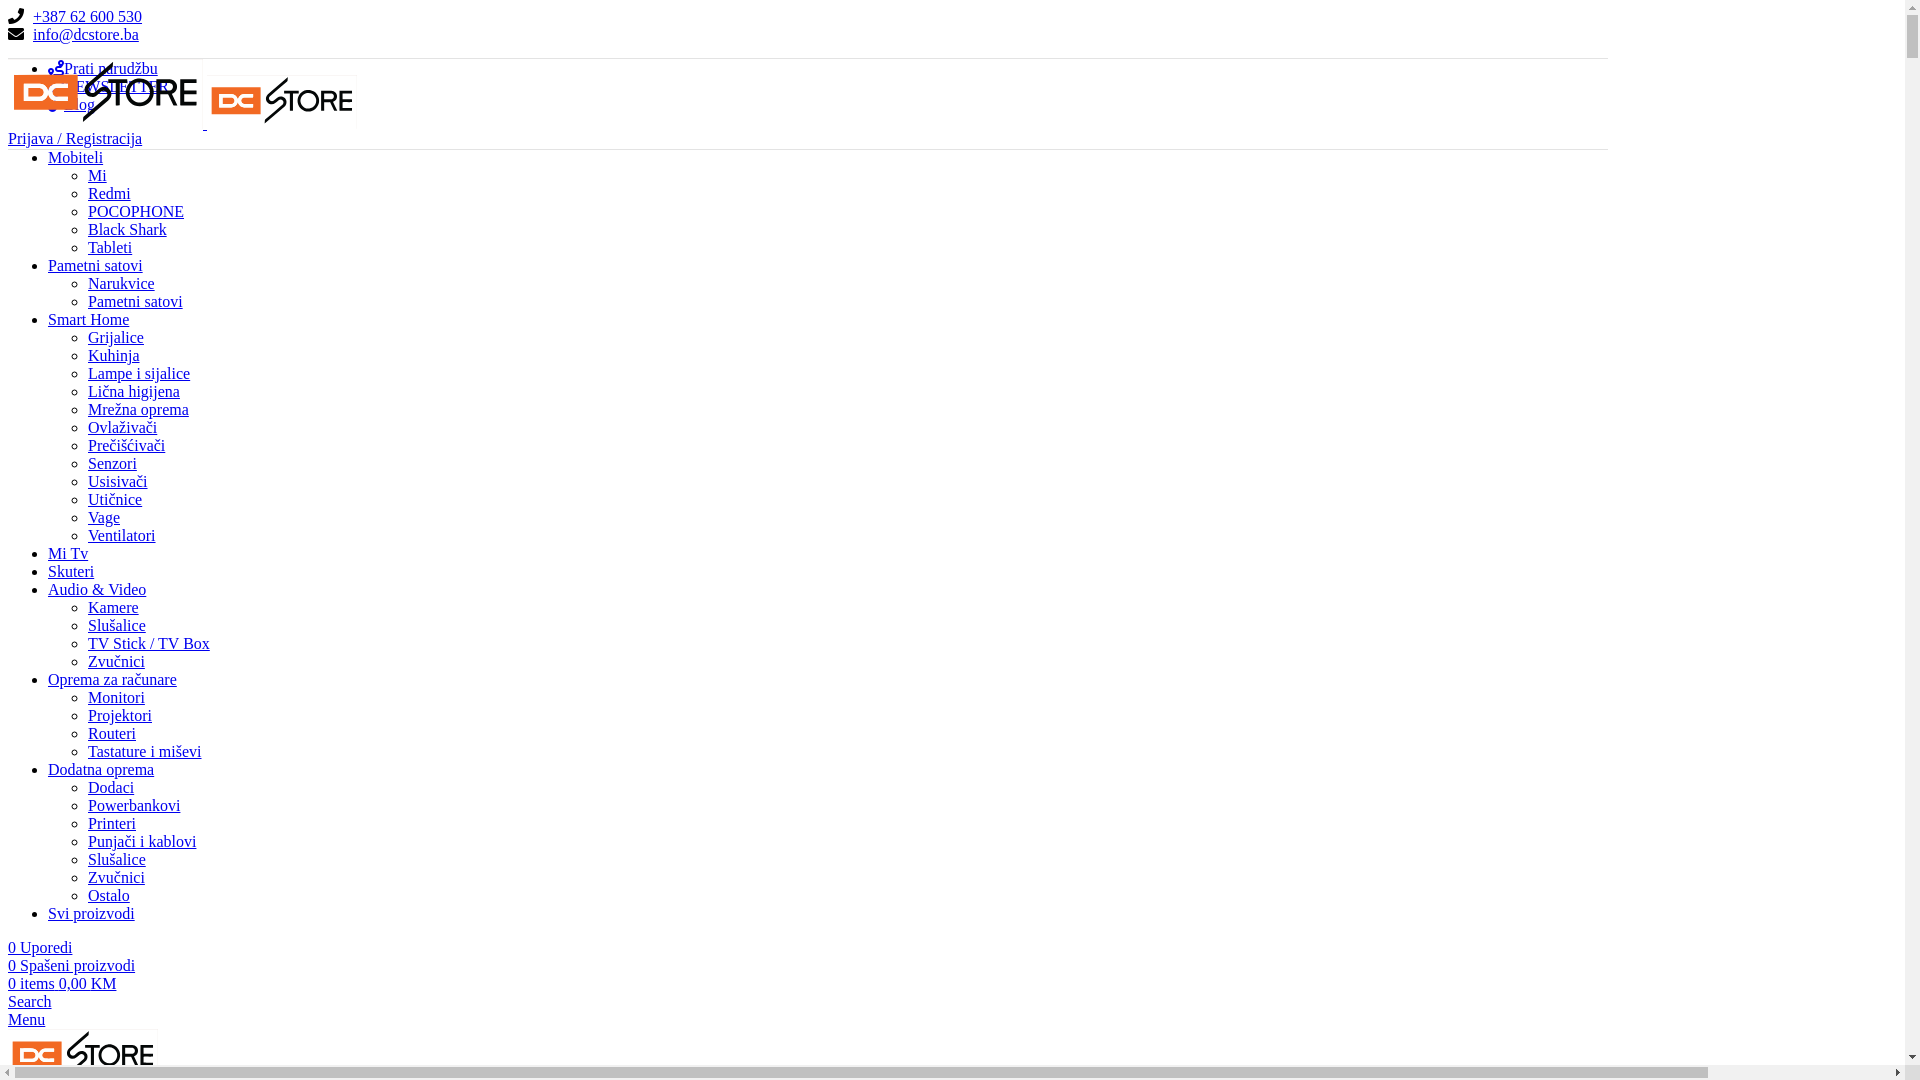 The height and width of the screenshot is (1080, 1920). I want to click on Black Shark, so click(128, 230).